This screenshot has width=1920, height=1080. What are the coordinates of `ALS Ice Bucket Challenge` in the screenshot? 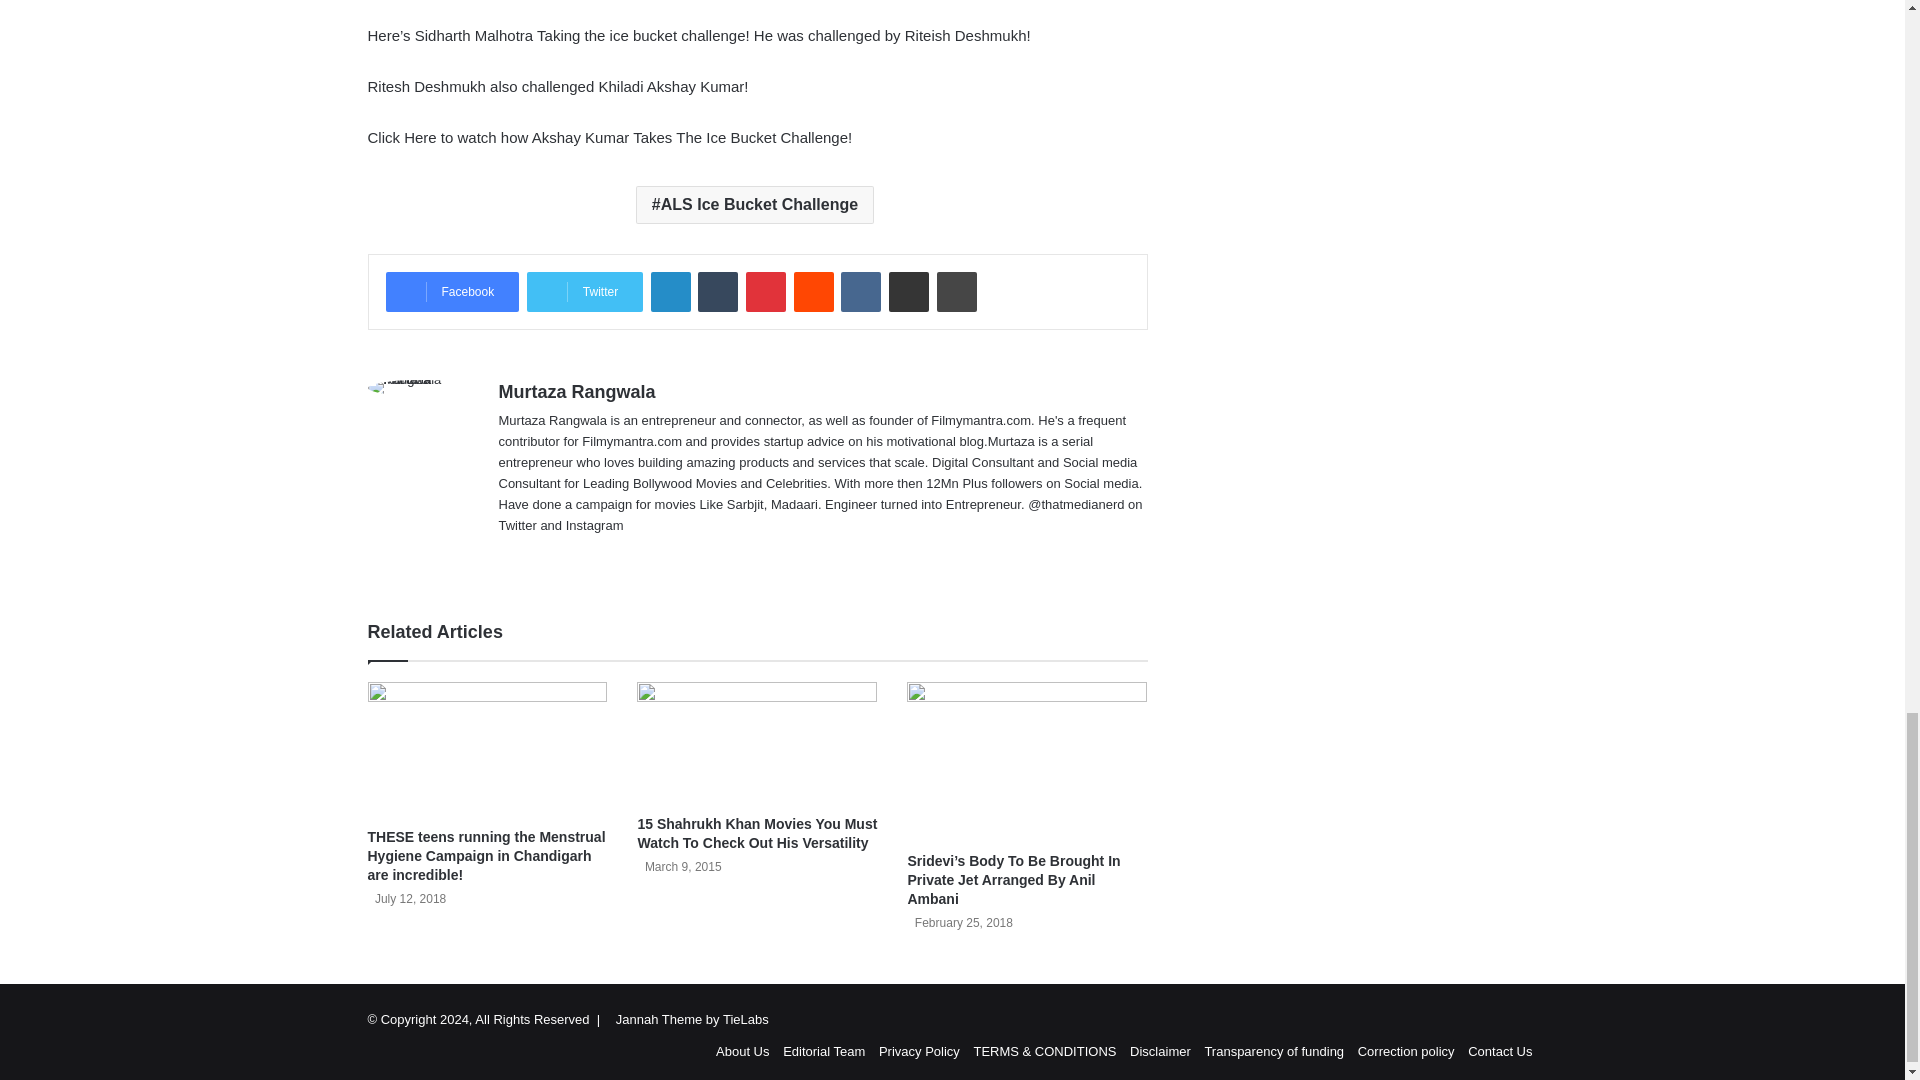 It's located at (754, 204).